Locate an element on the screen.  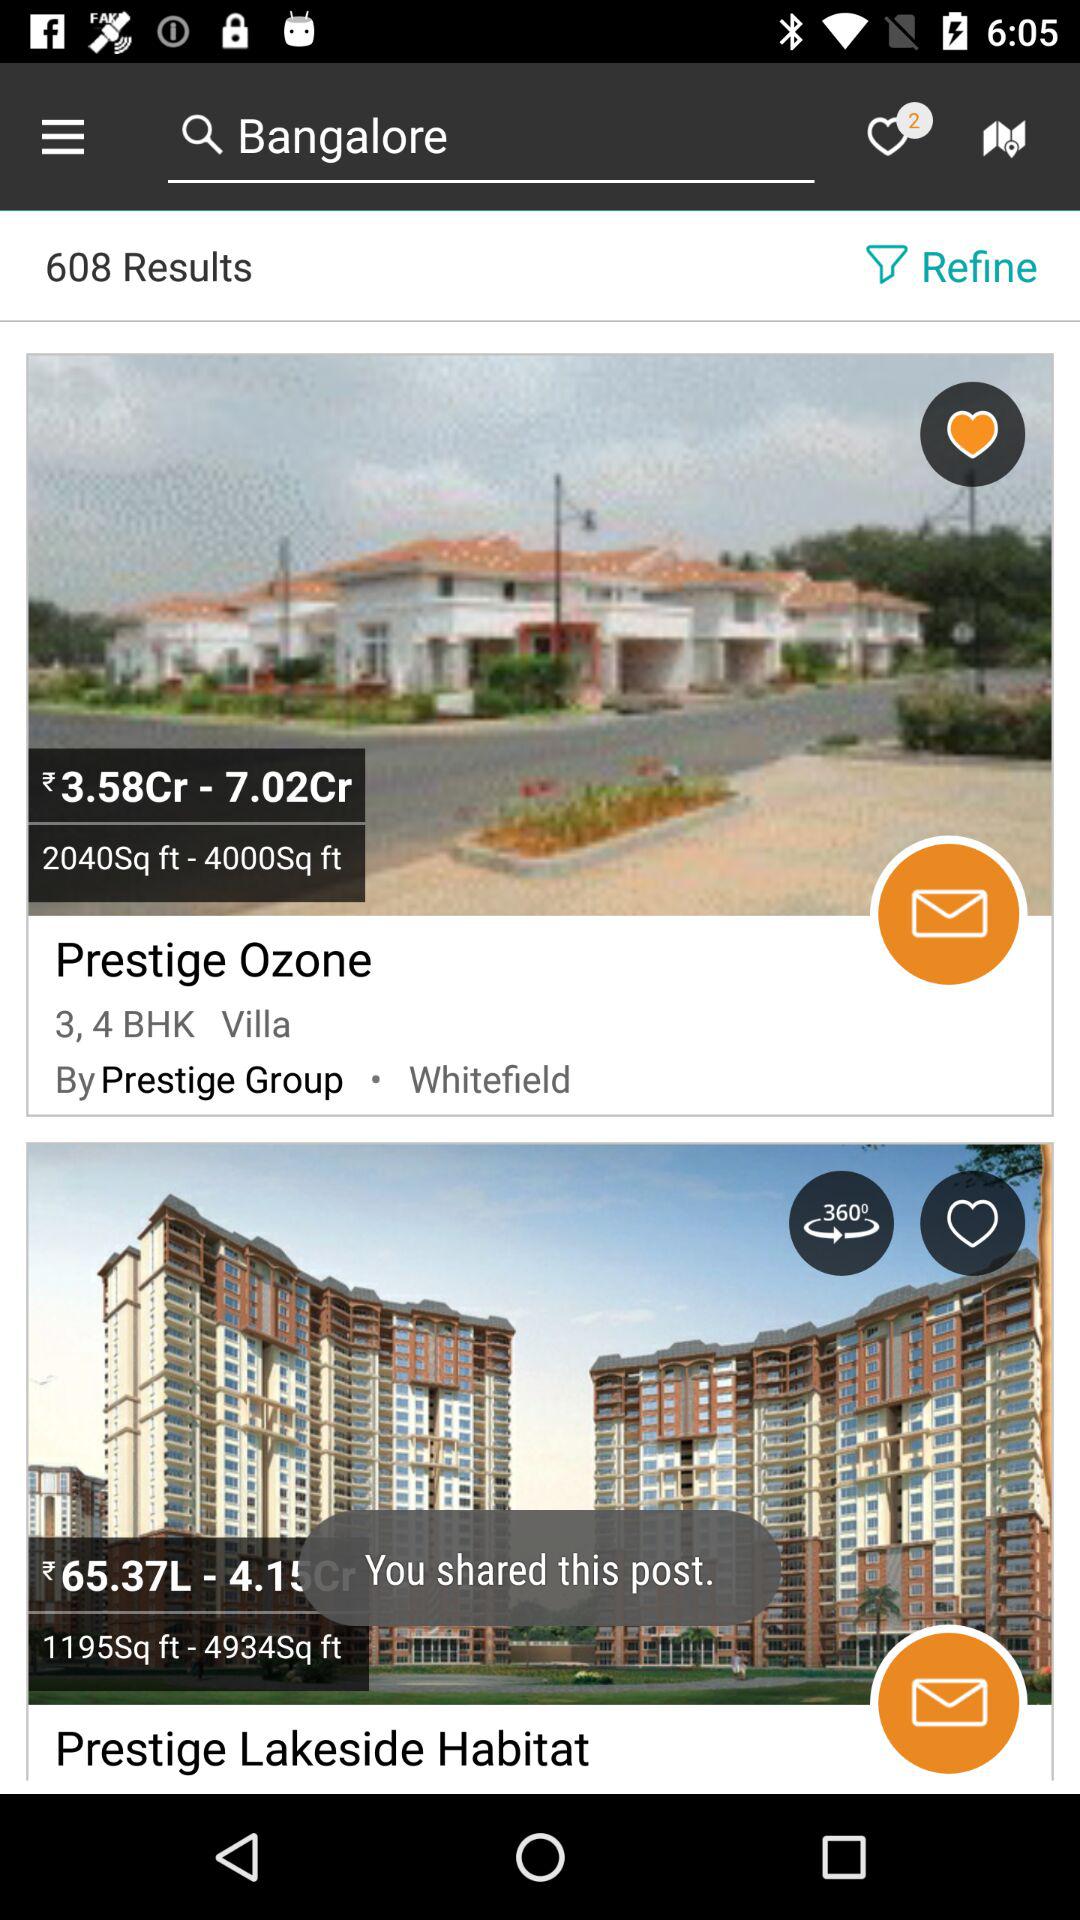
add to favorites is located at coordinates (972, 1223).